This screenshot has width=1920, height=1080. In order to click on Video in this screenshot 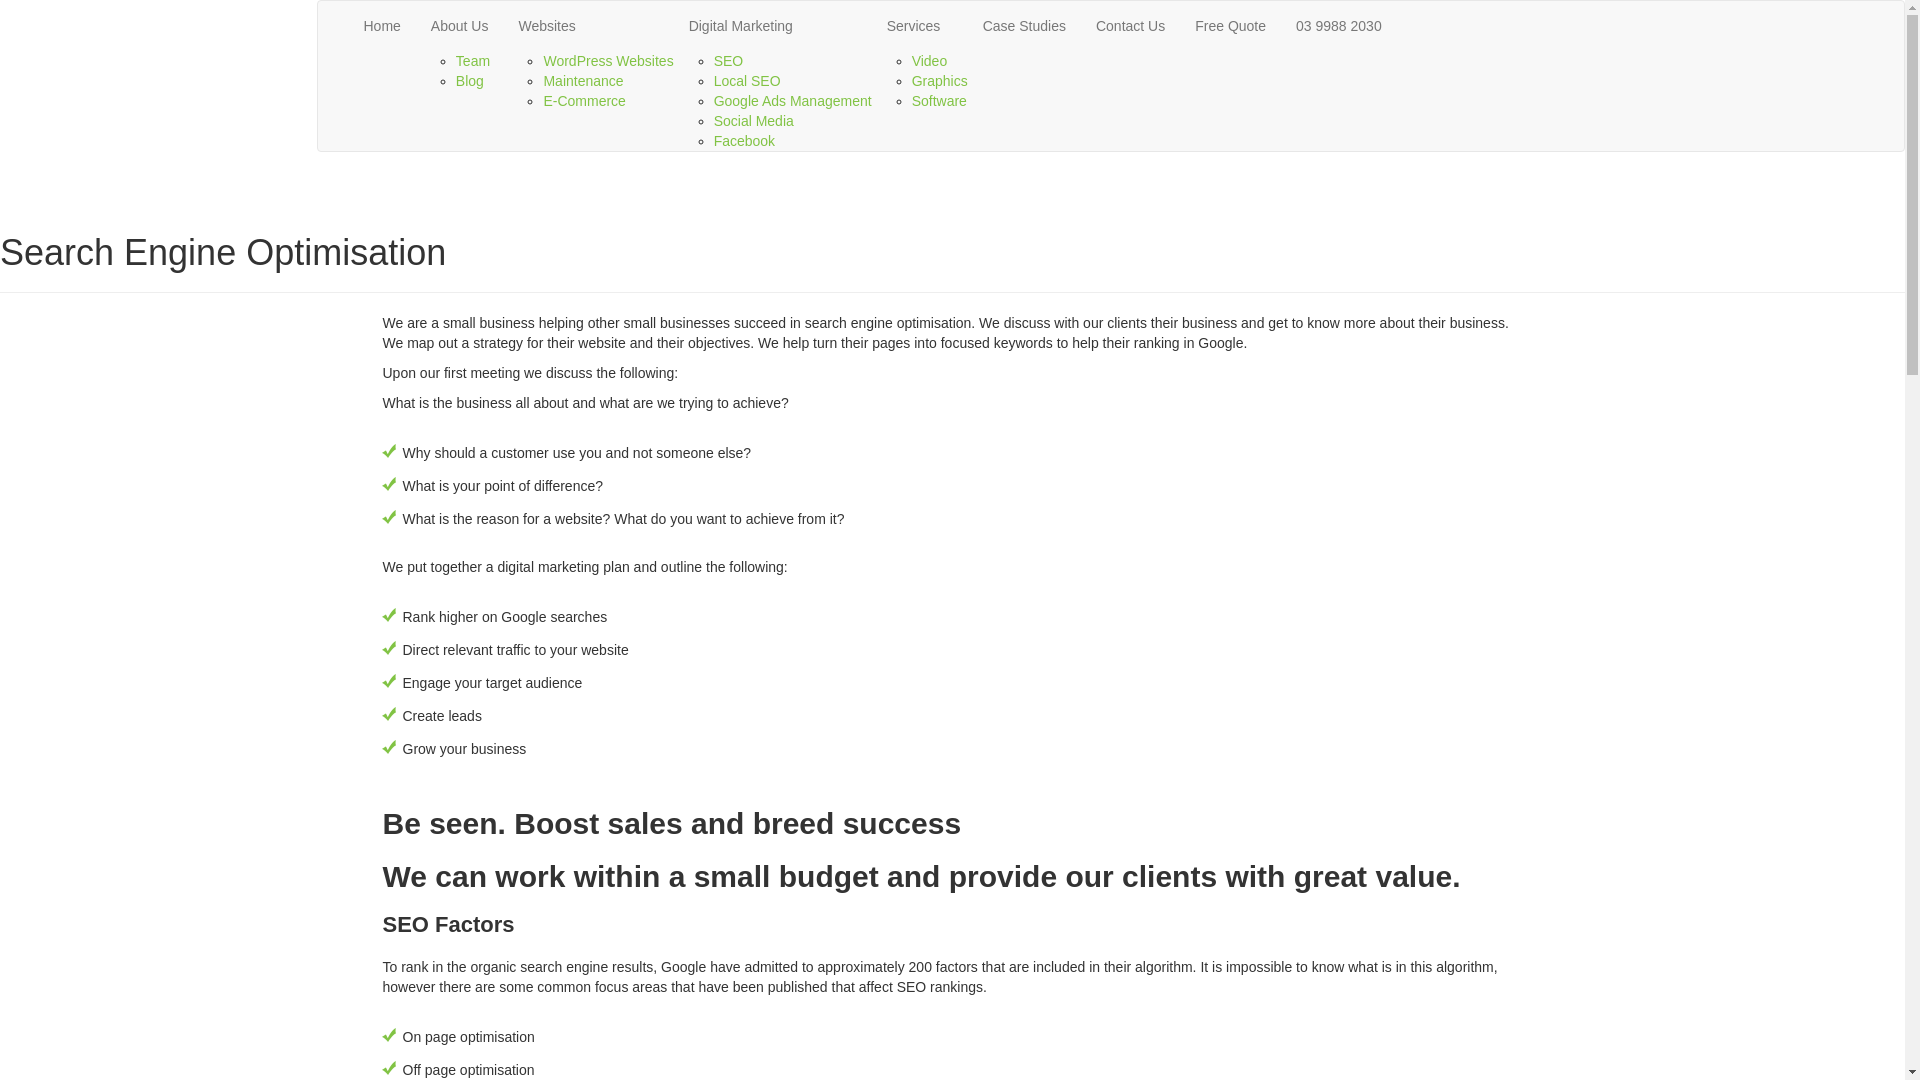, I will do `click(930, 61)`.